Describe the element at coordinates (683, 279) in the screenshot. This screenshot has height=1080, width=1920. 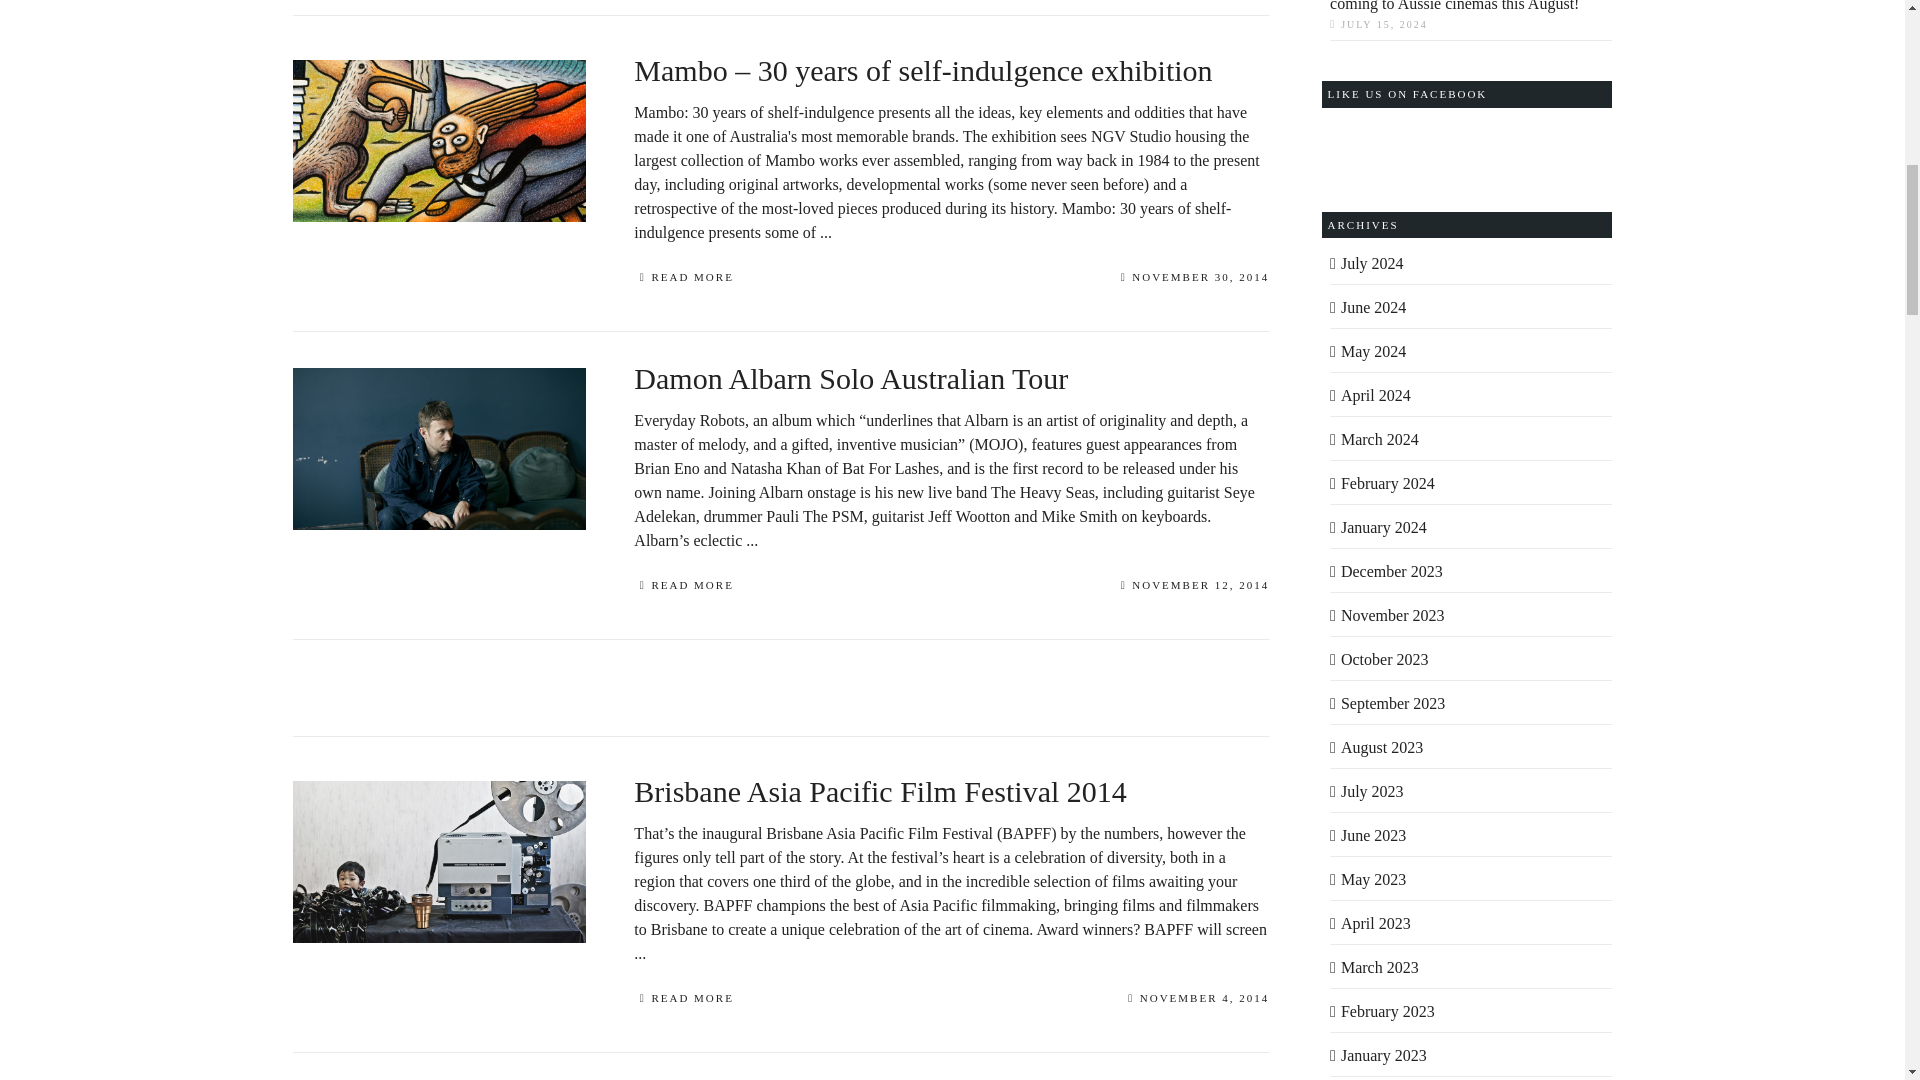
I see `READ MORE` at that location.